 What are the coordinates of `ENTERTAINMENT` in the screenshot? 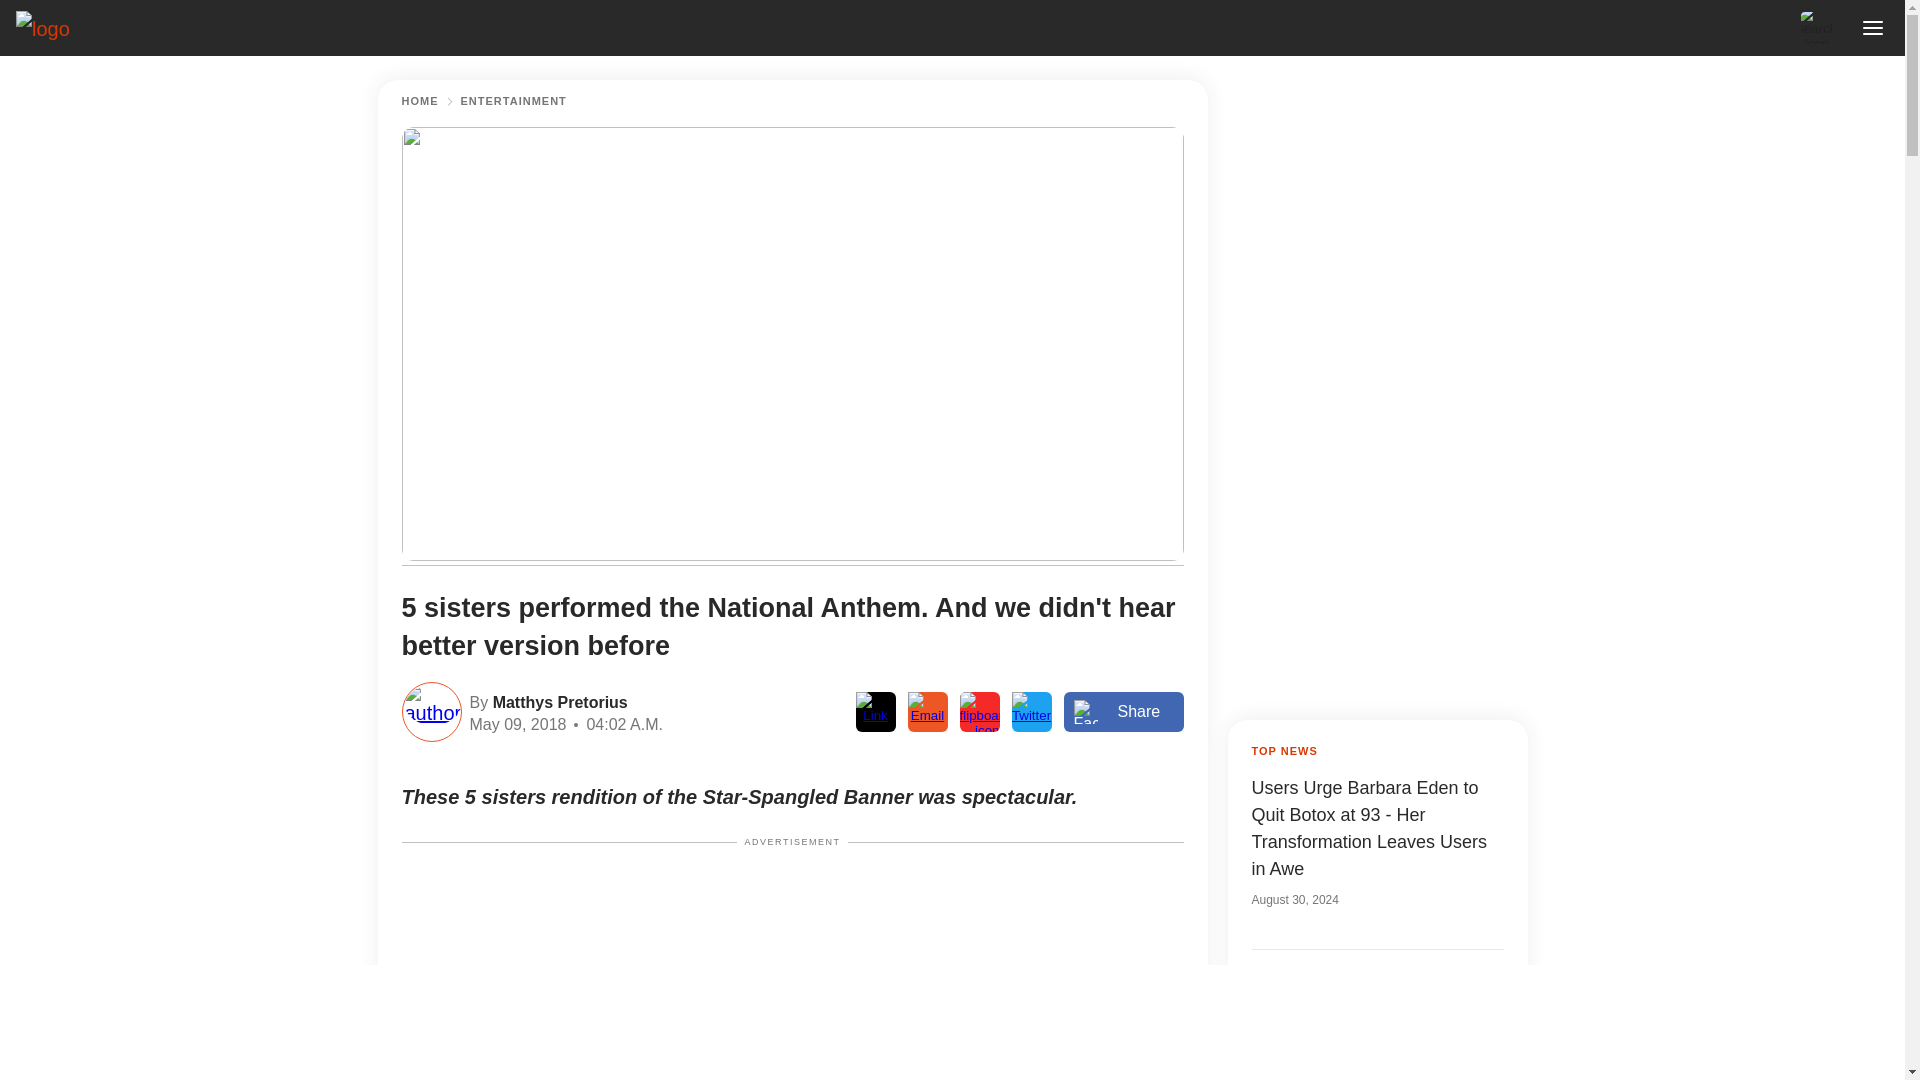 It's located at (513, 101).